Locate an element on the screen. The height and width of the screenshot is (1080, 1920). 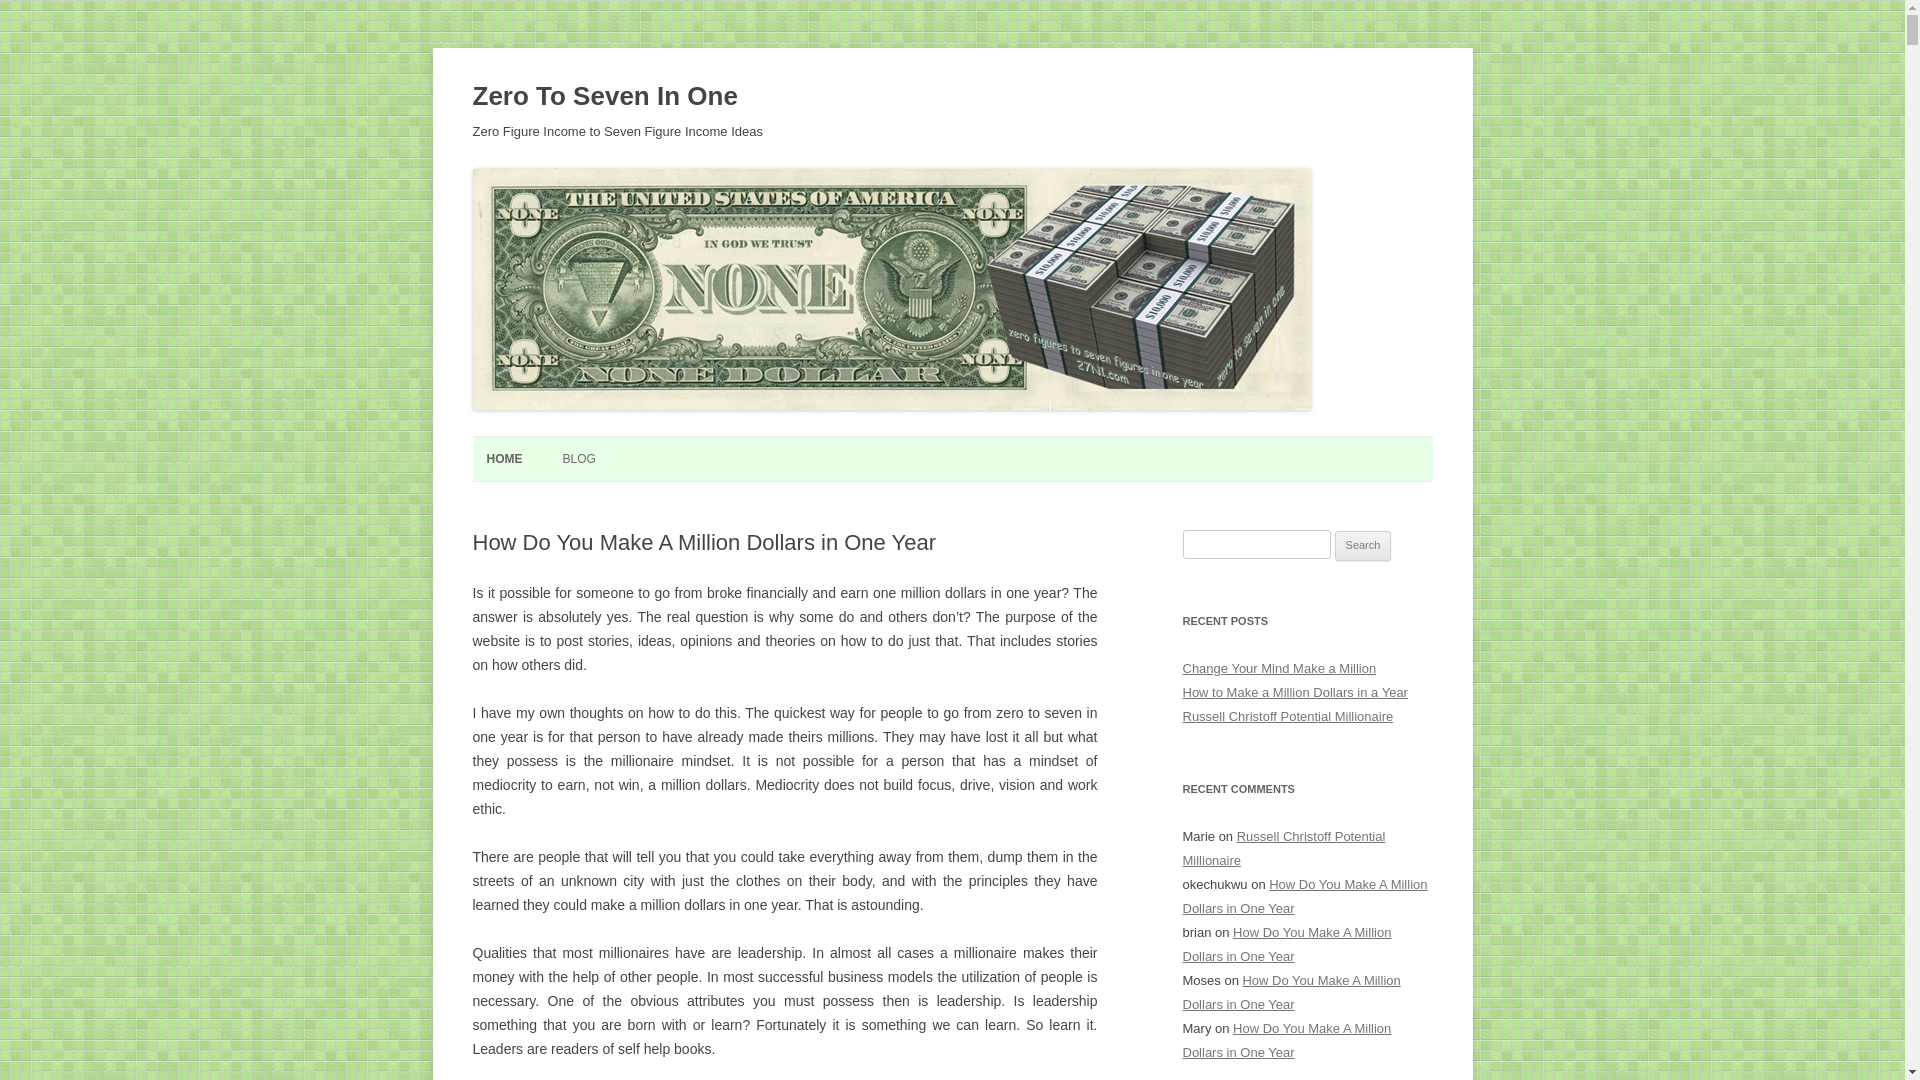
How Do You Make A Million Dollars in One Year is located at coordinates (1304, 896).